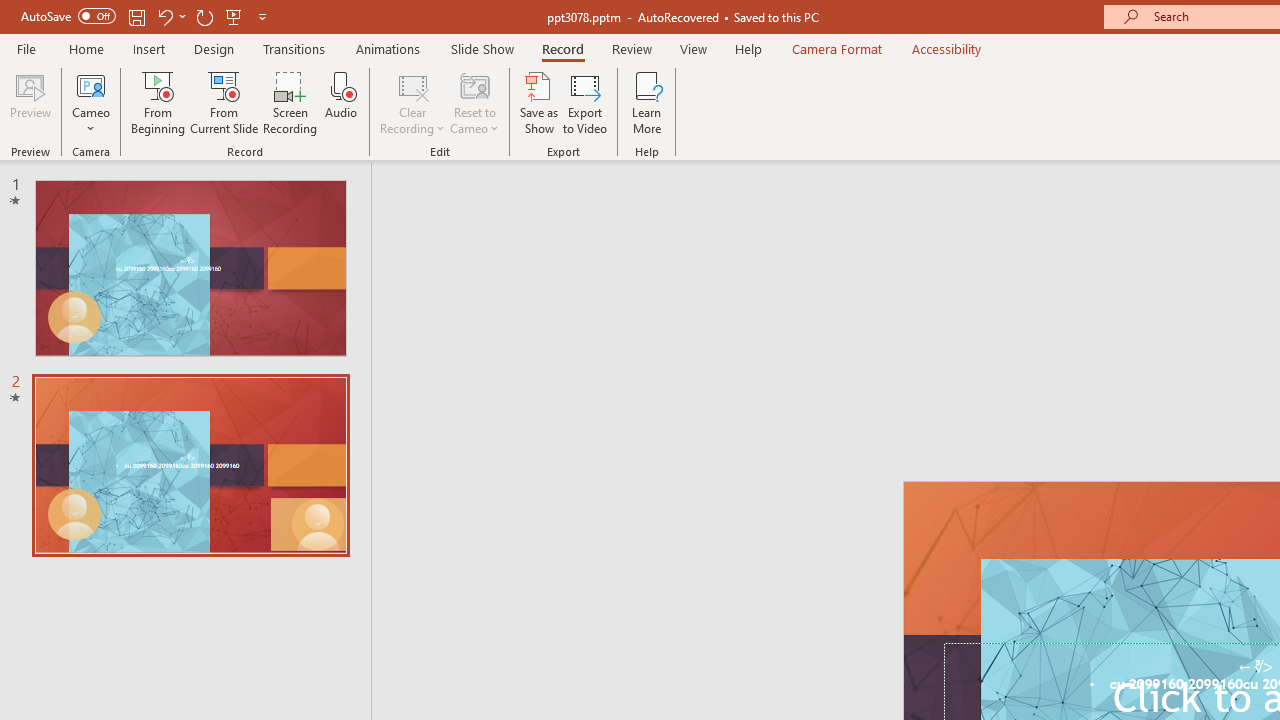 This screenshot has height=720, width=1280. I want to click on Accessibility, so click(946, 48).